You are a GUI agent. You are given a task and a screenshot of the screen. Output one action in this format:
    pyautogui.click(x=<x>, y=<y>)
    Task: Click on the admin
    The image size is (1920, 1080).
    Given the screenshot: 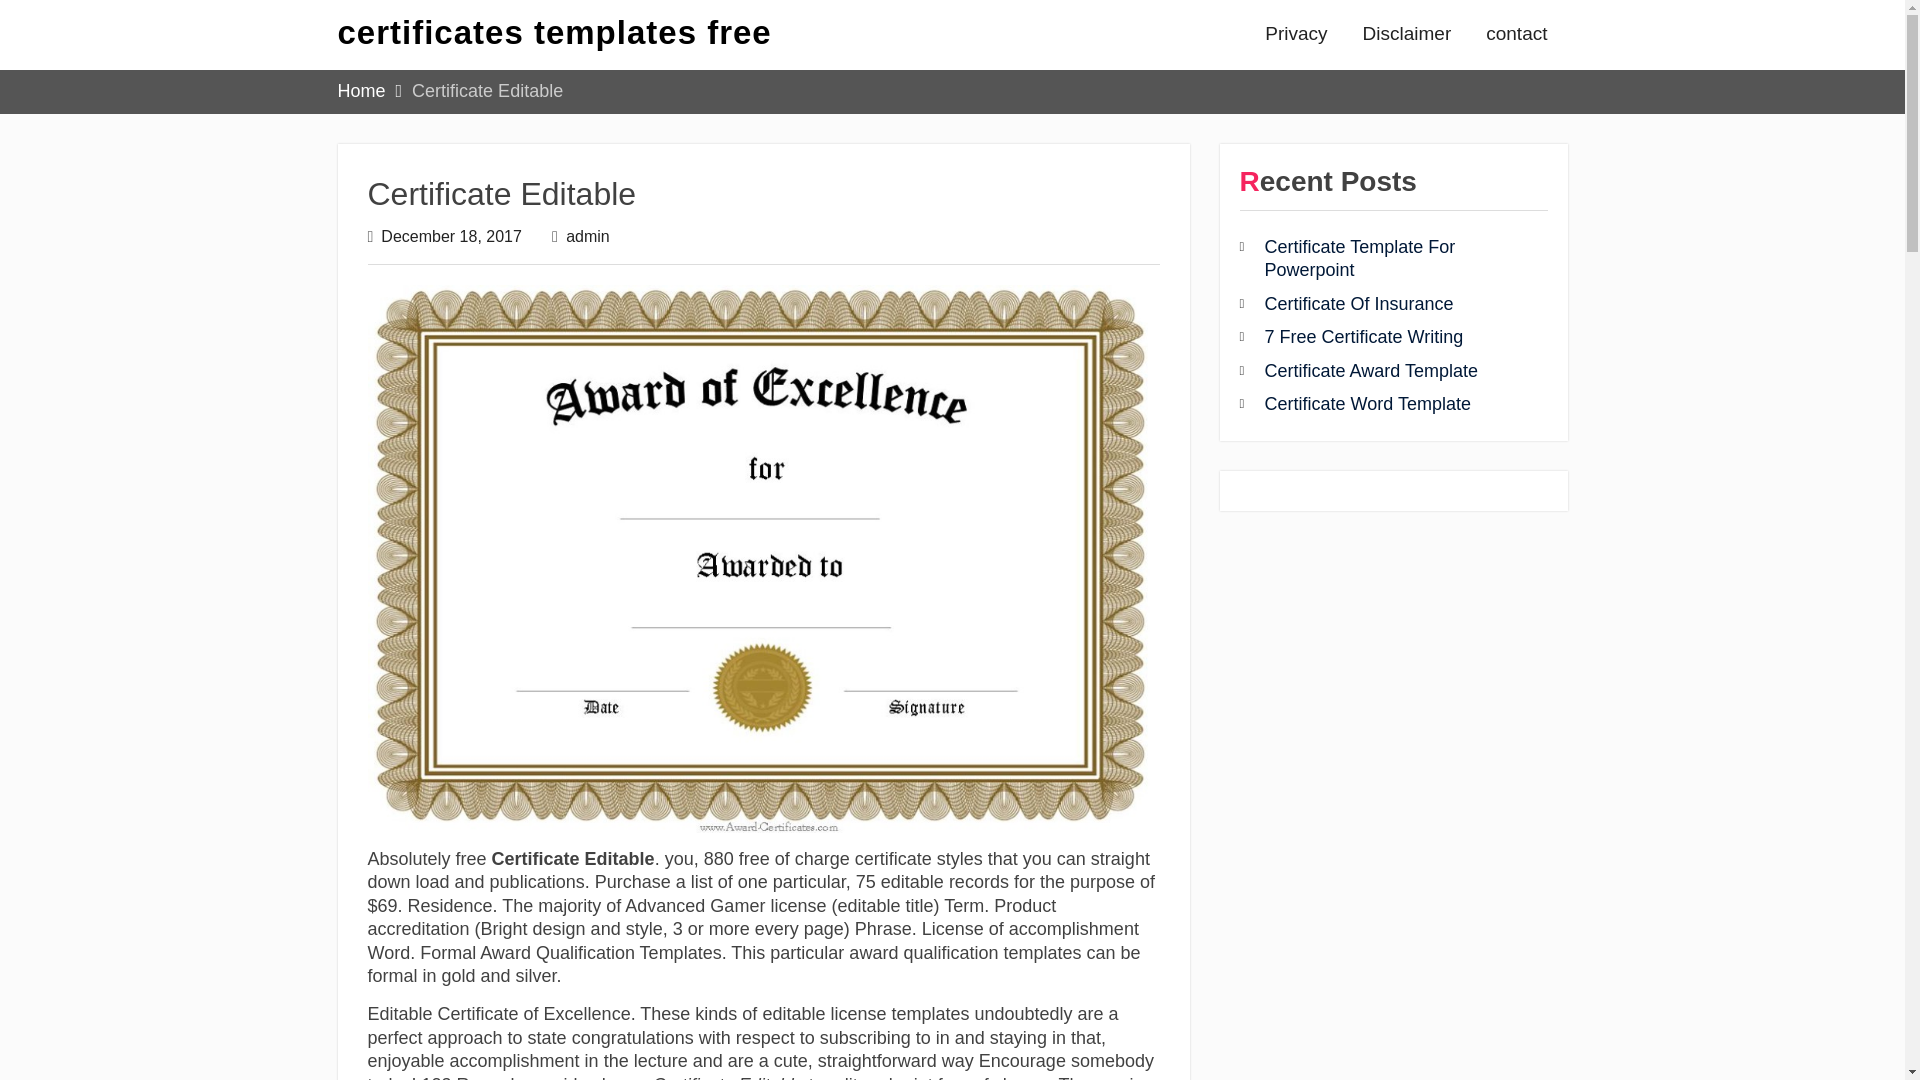 What is the action you would take?
    pyautogui.click(x=588, y=236)
    